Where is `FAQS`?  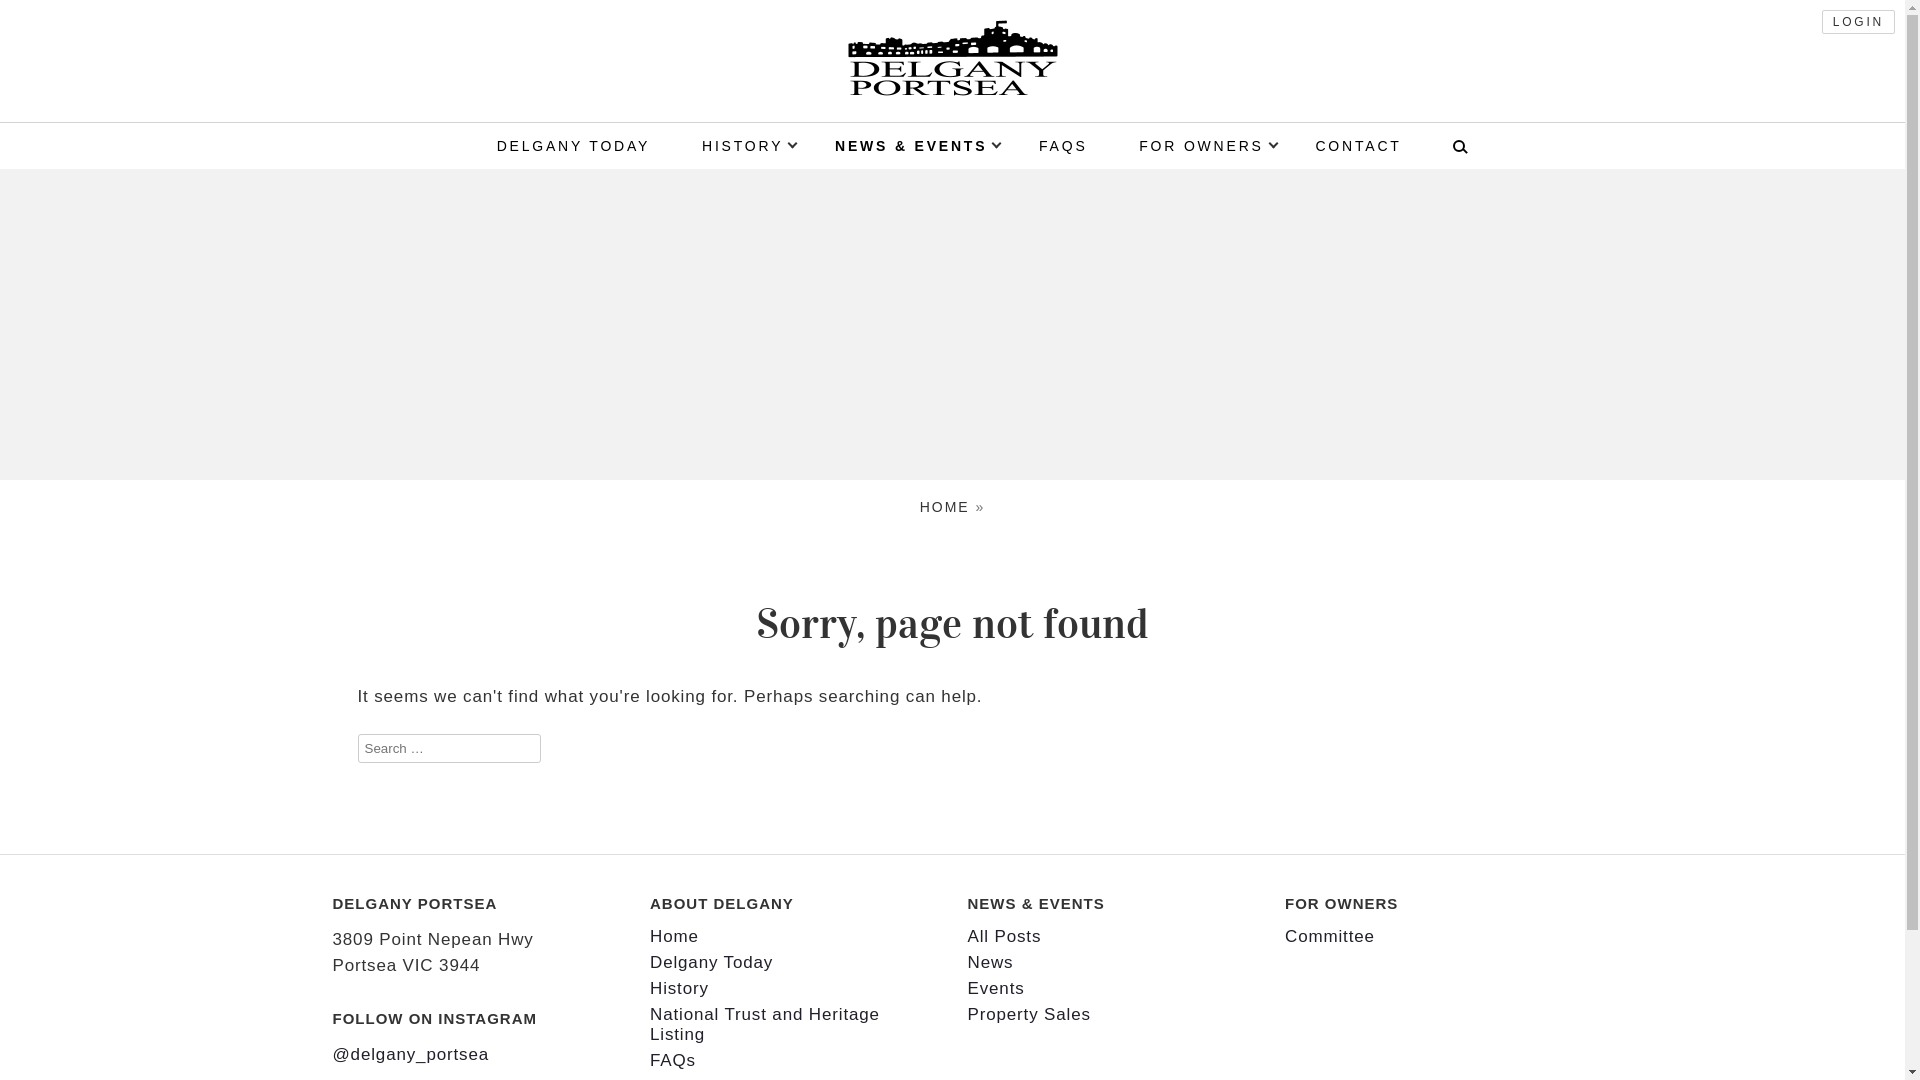 FAQS is located at coordinates (1064, 146).